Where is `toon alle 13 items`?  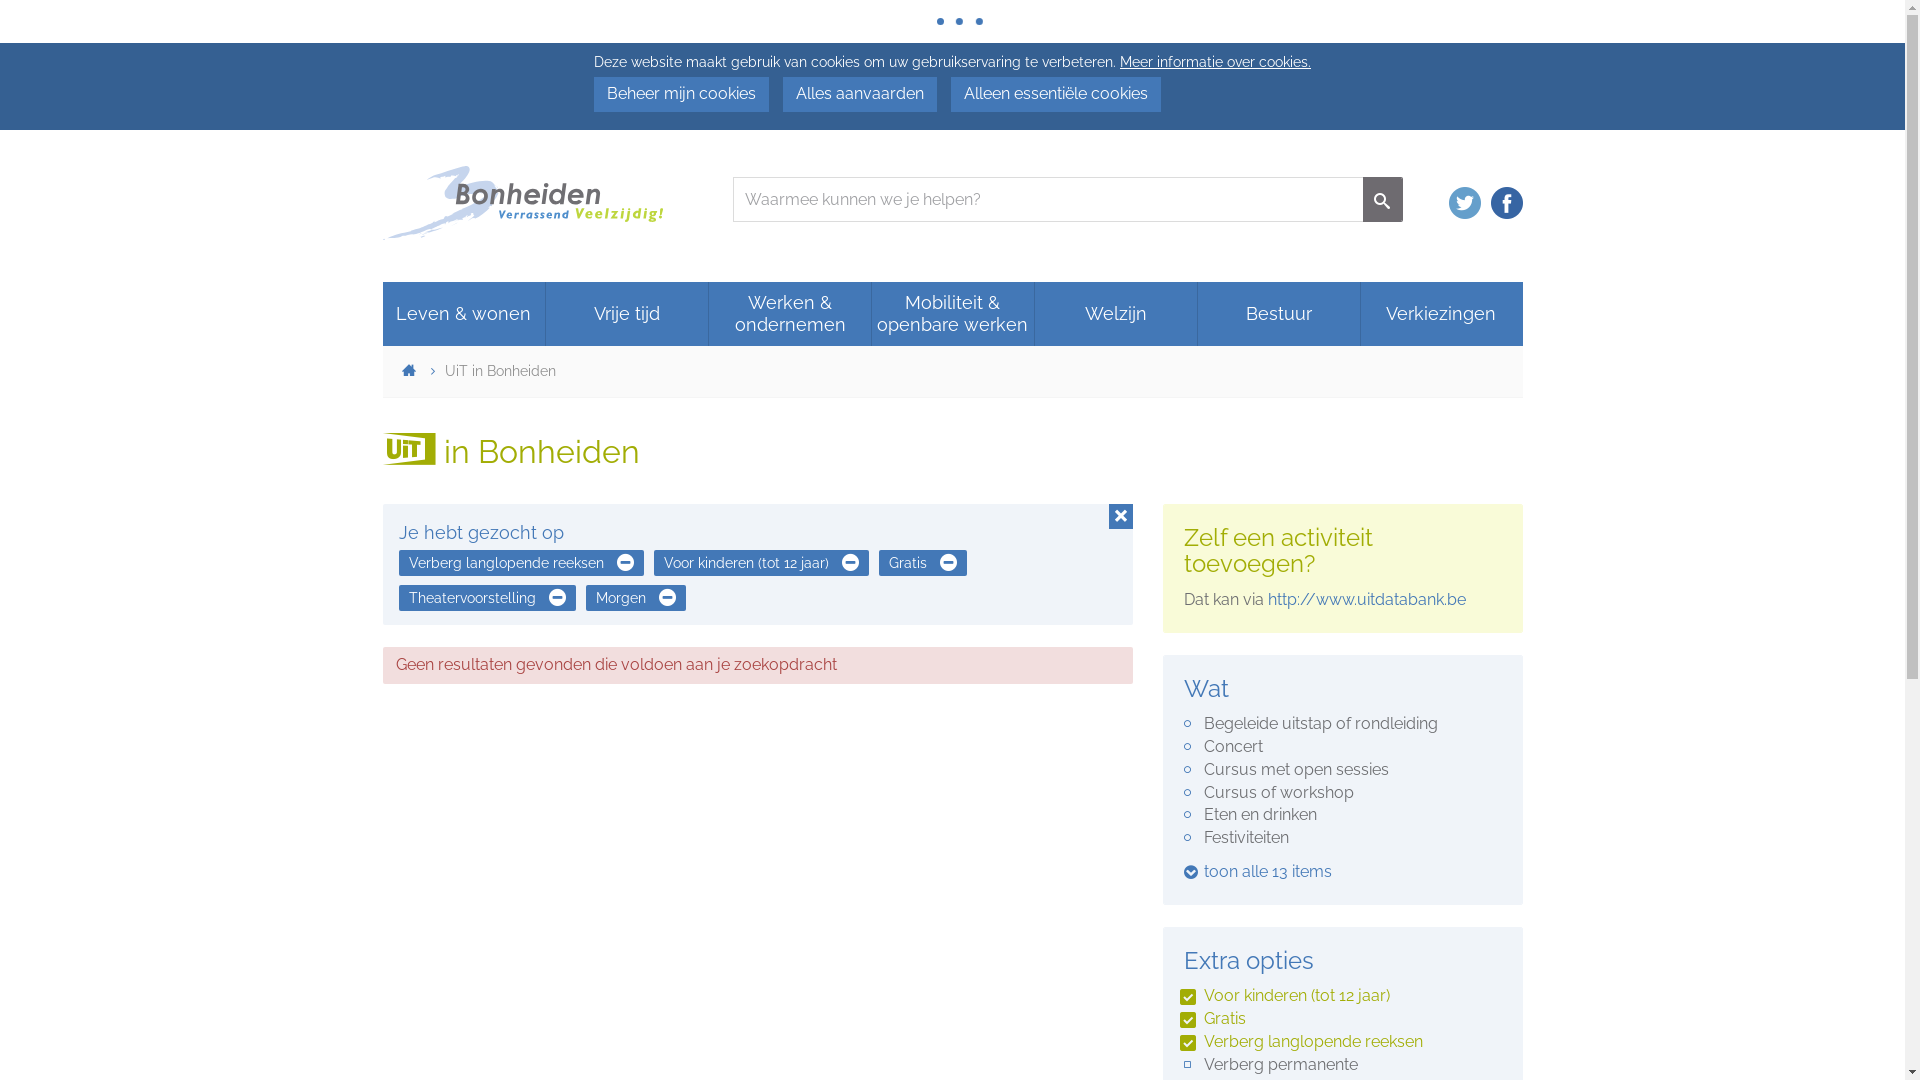 toon alle 13 items is located at coordinates (1258, 872).